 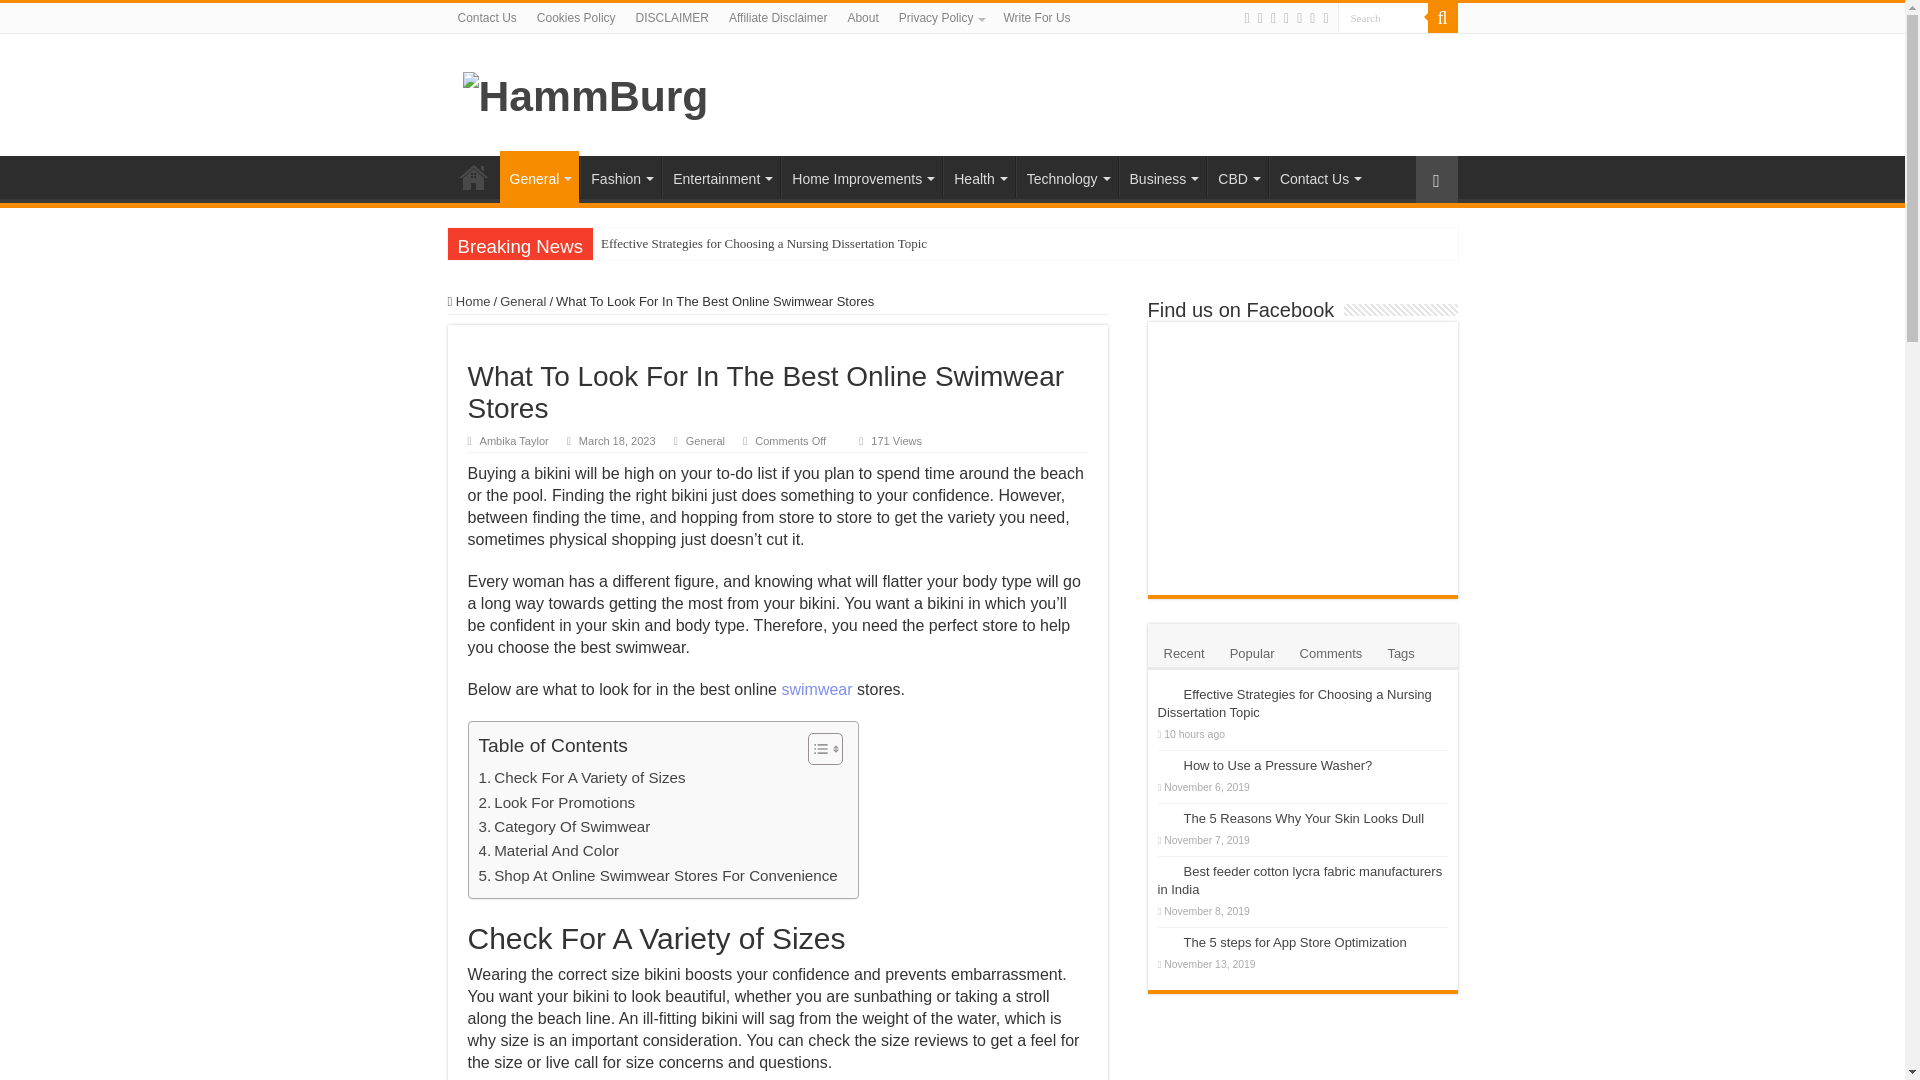 I want to click on Cookies Policy, so click(x=576, y=18).